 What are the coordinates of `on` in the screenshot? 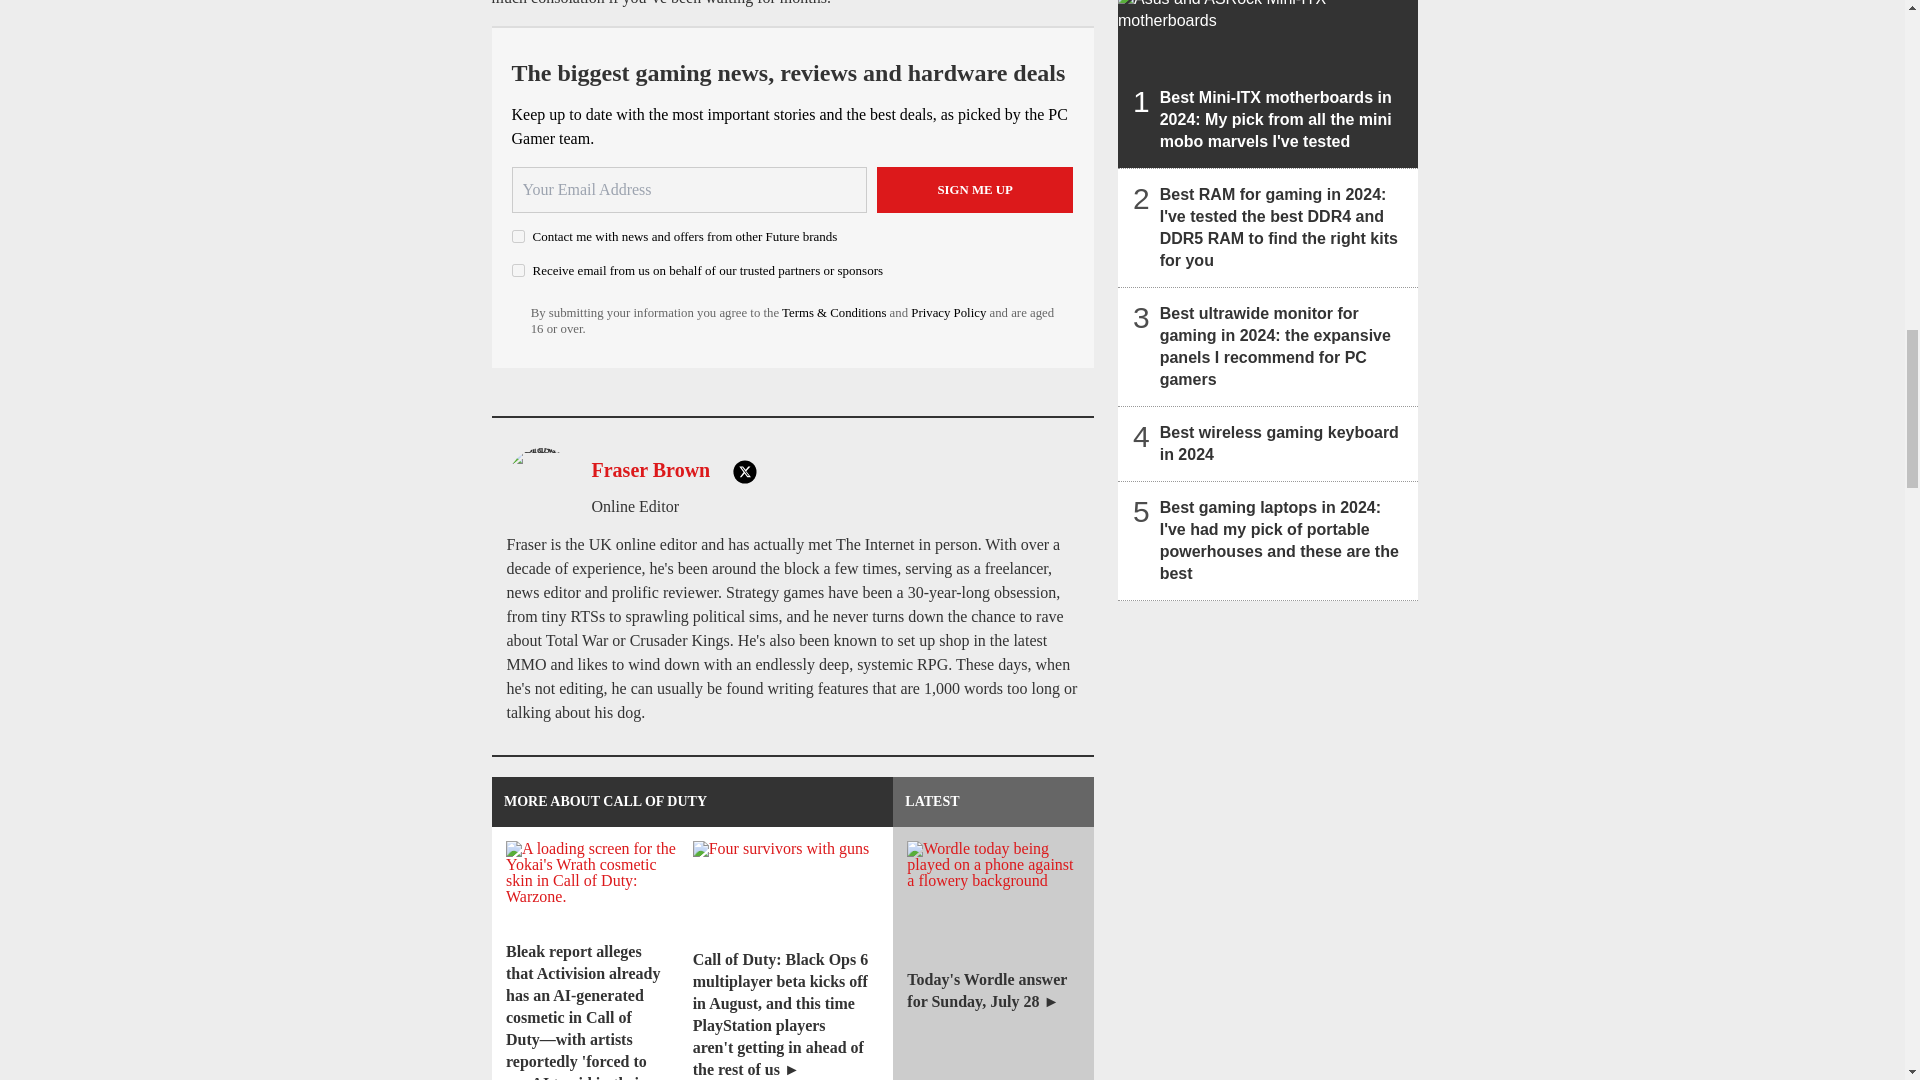 It's located at (518, 236).